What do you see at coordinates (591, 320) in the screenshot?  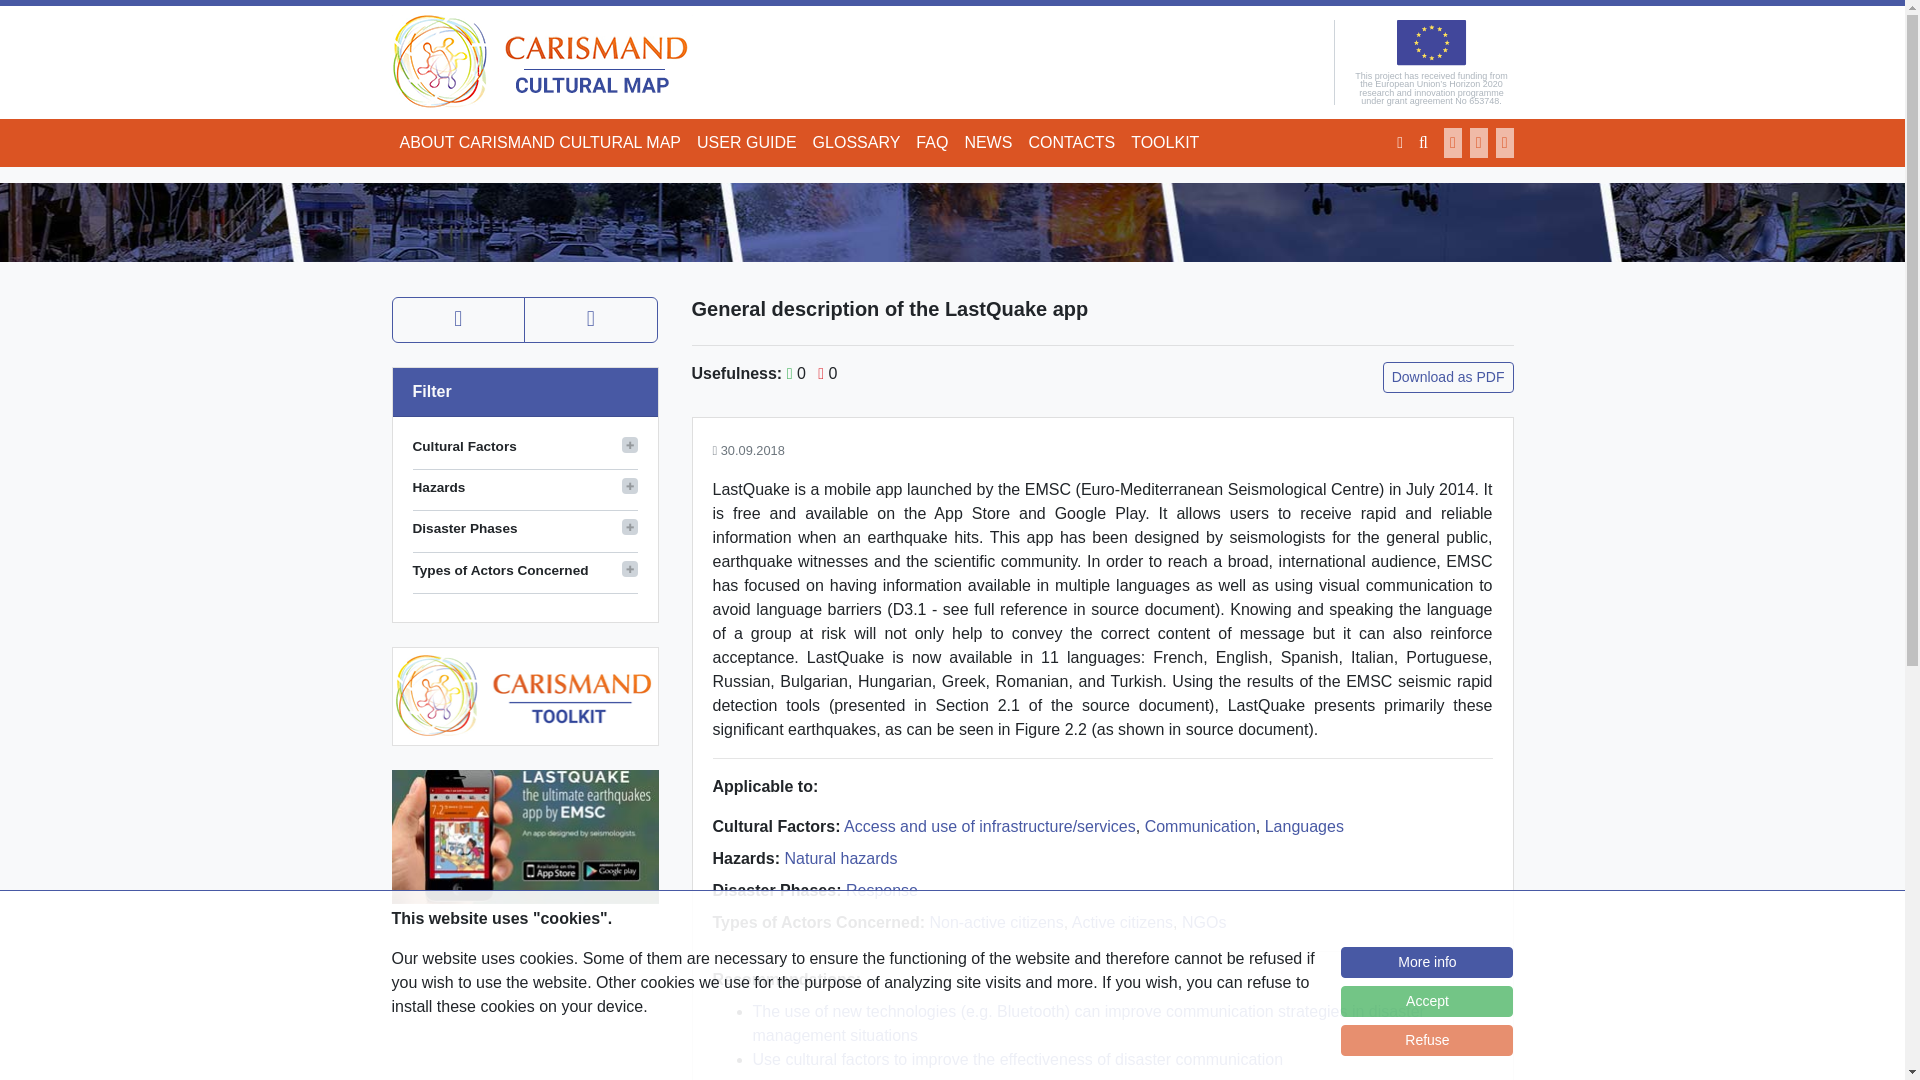 I see `Table view` at bounding box center [591, 320].